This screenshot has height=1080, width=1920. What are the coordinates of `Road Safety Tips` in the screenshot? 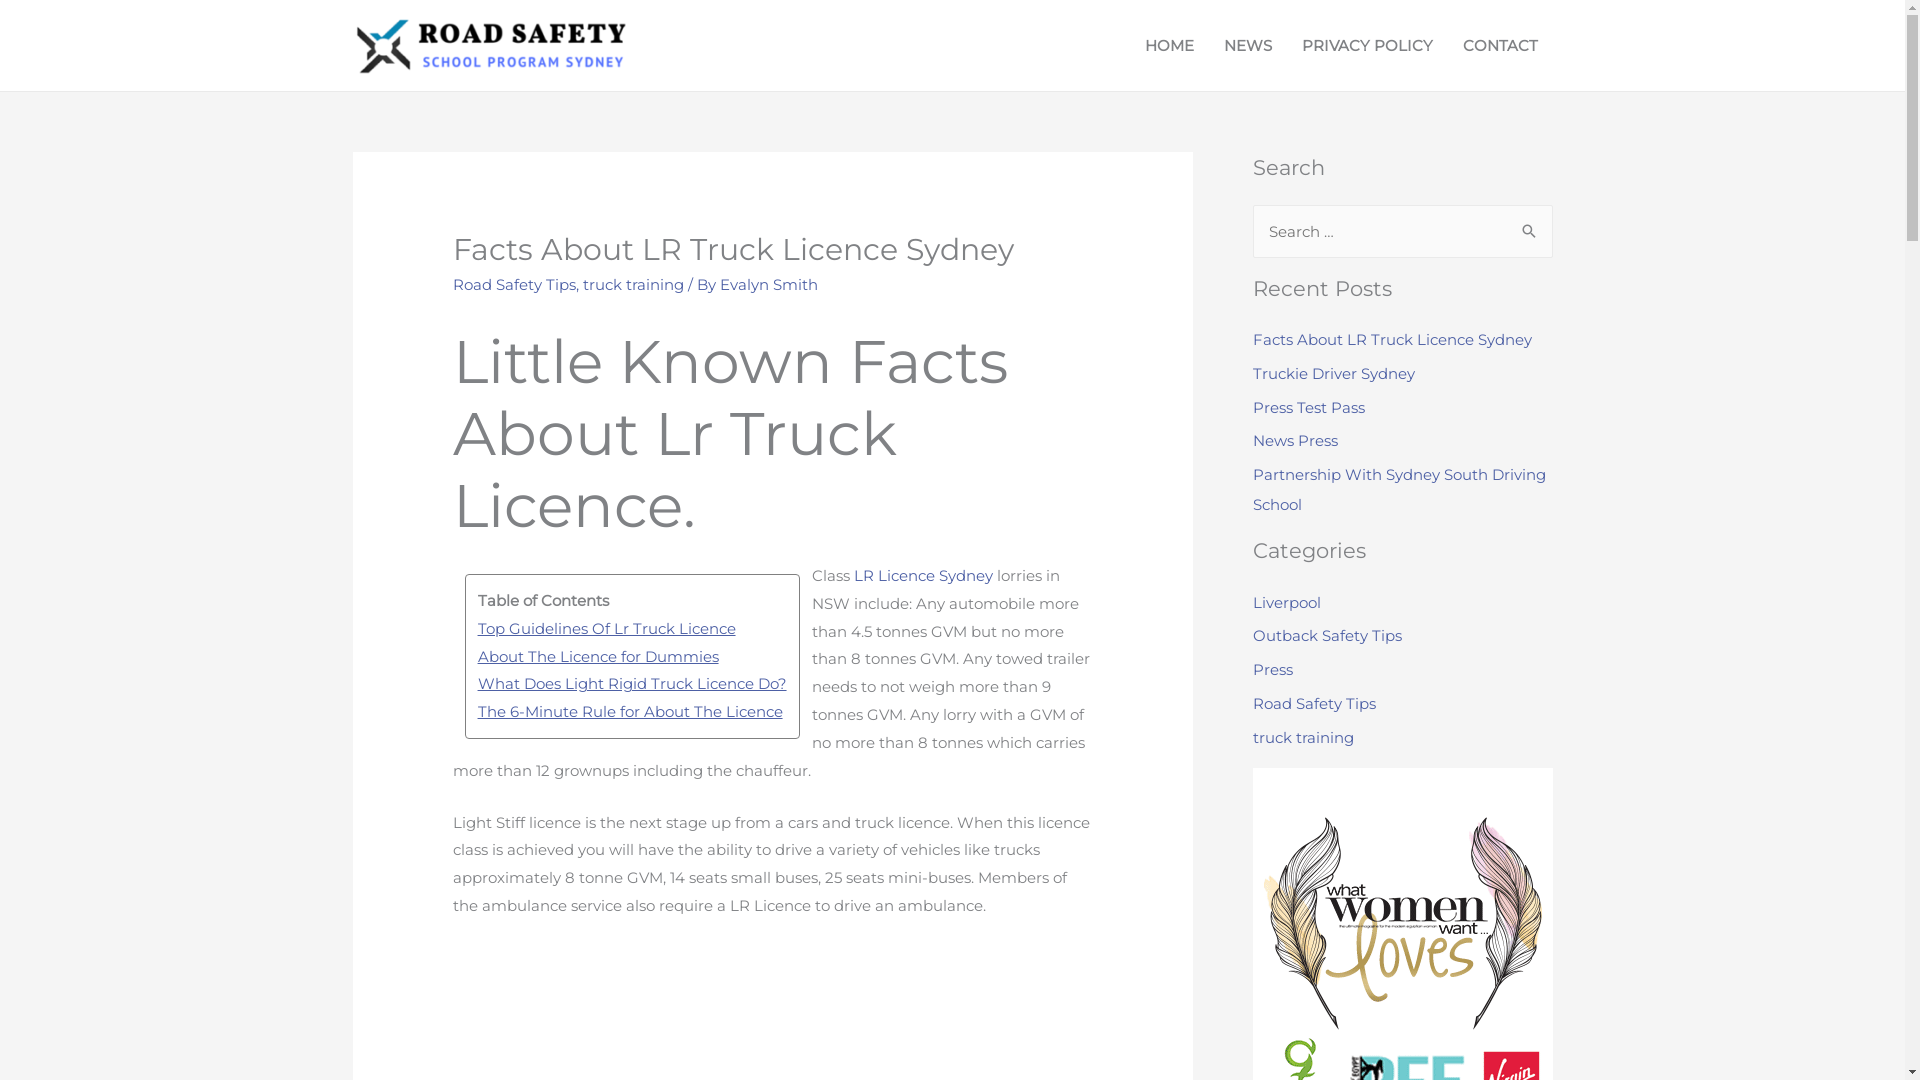 It's located at (1314, 704).